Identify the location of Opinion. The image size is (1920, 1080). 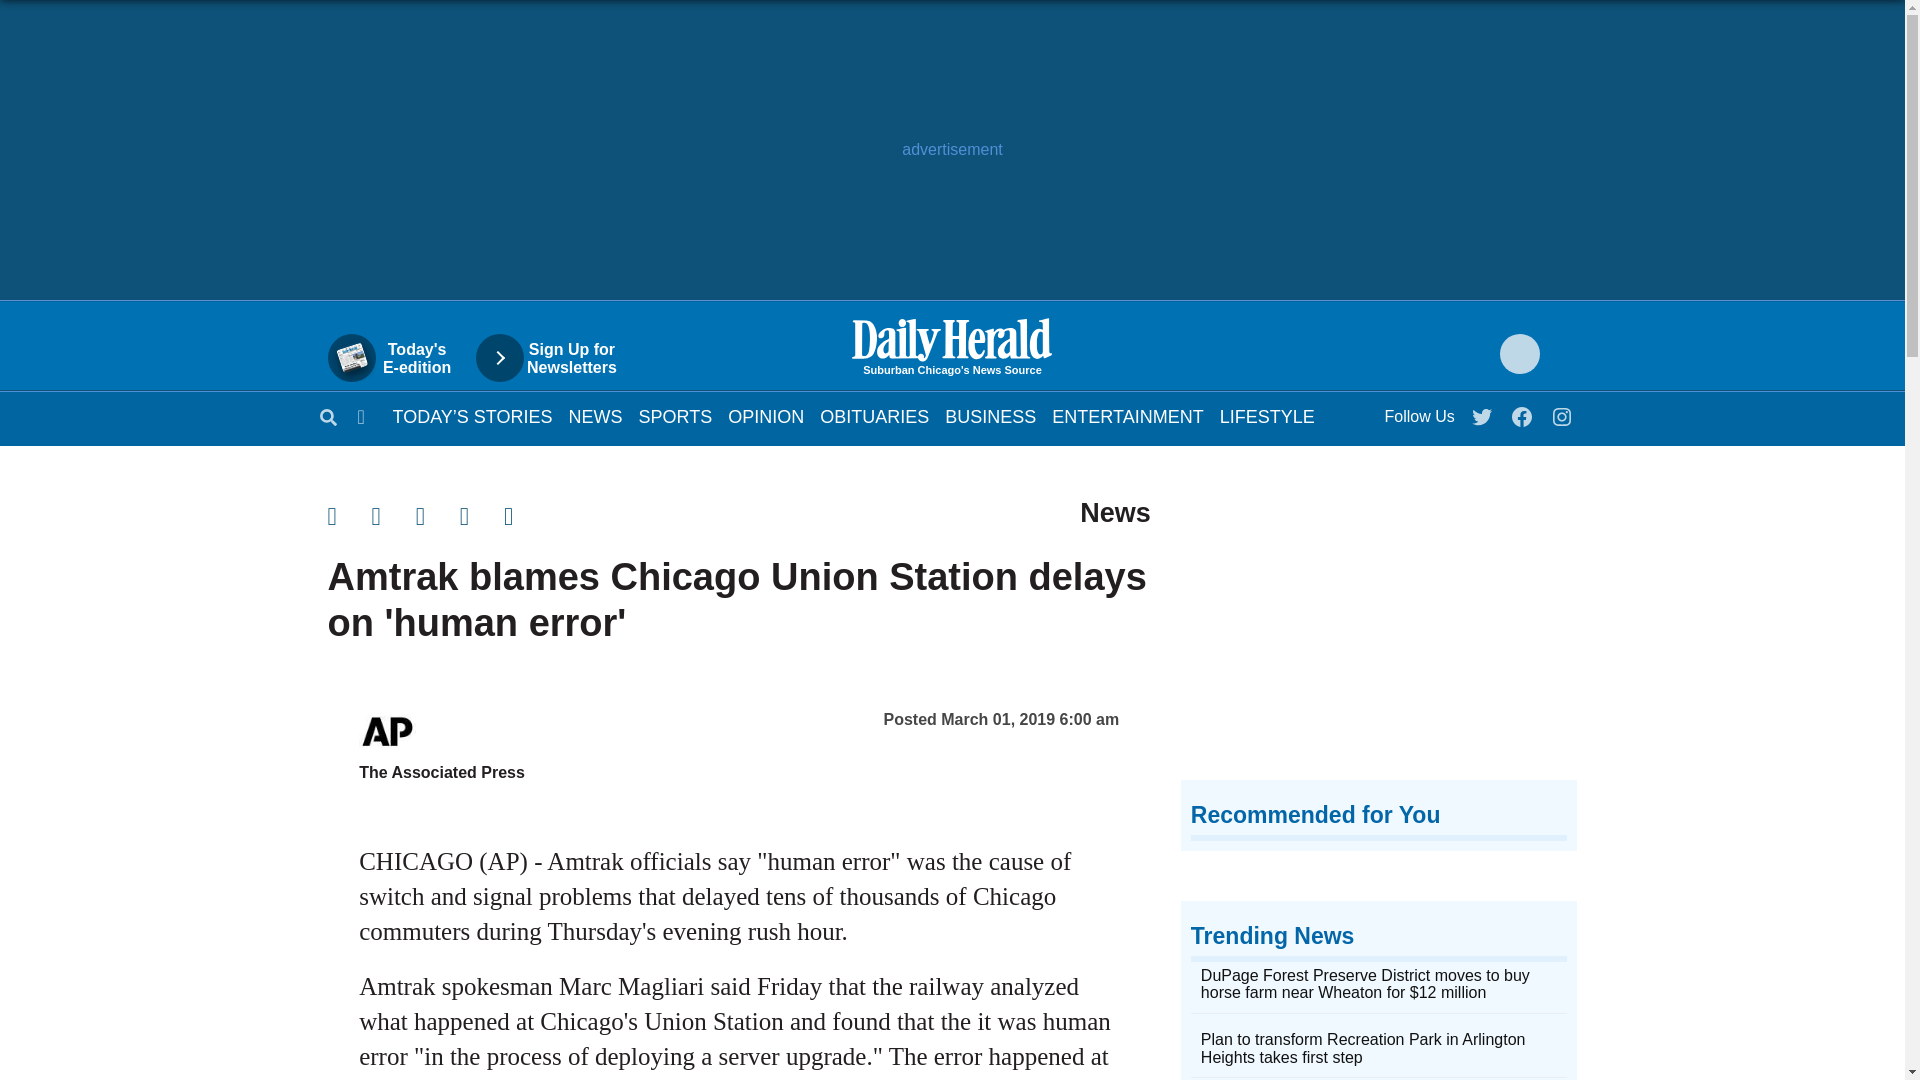
(766, 416).